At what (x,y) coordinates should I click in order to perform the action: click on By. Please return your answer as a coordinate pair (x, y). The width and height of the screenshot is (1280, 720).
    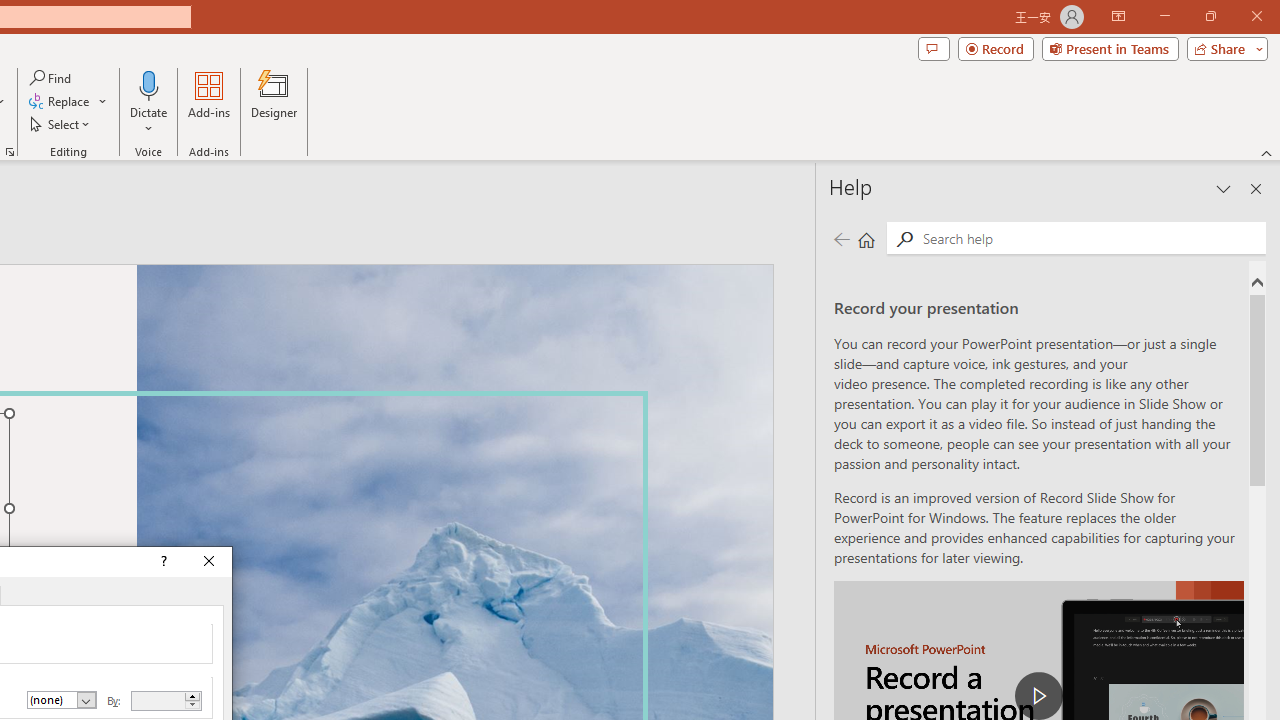
    Looking at the image, I should click on (158, 700).